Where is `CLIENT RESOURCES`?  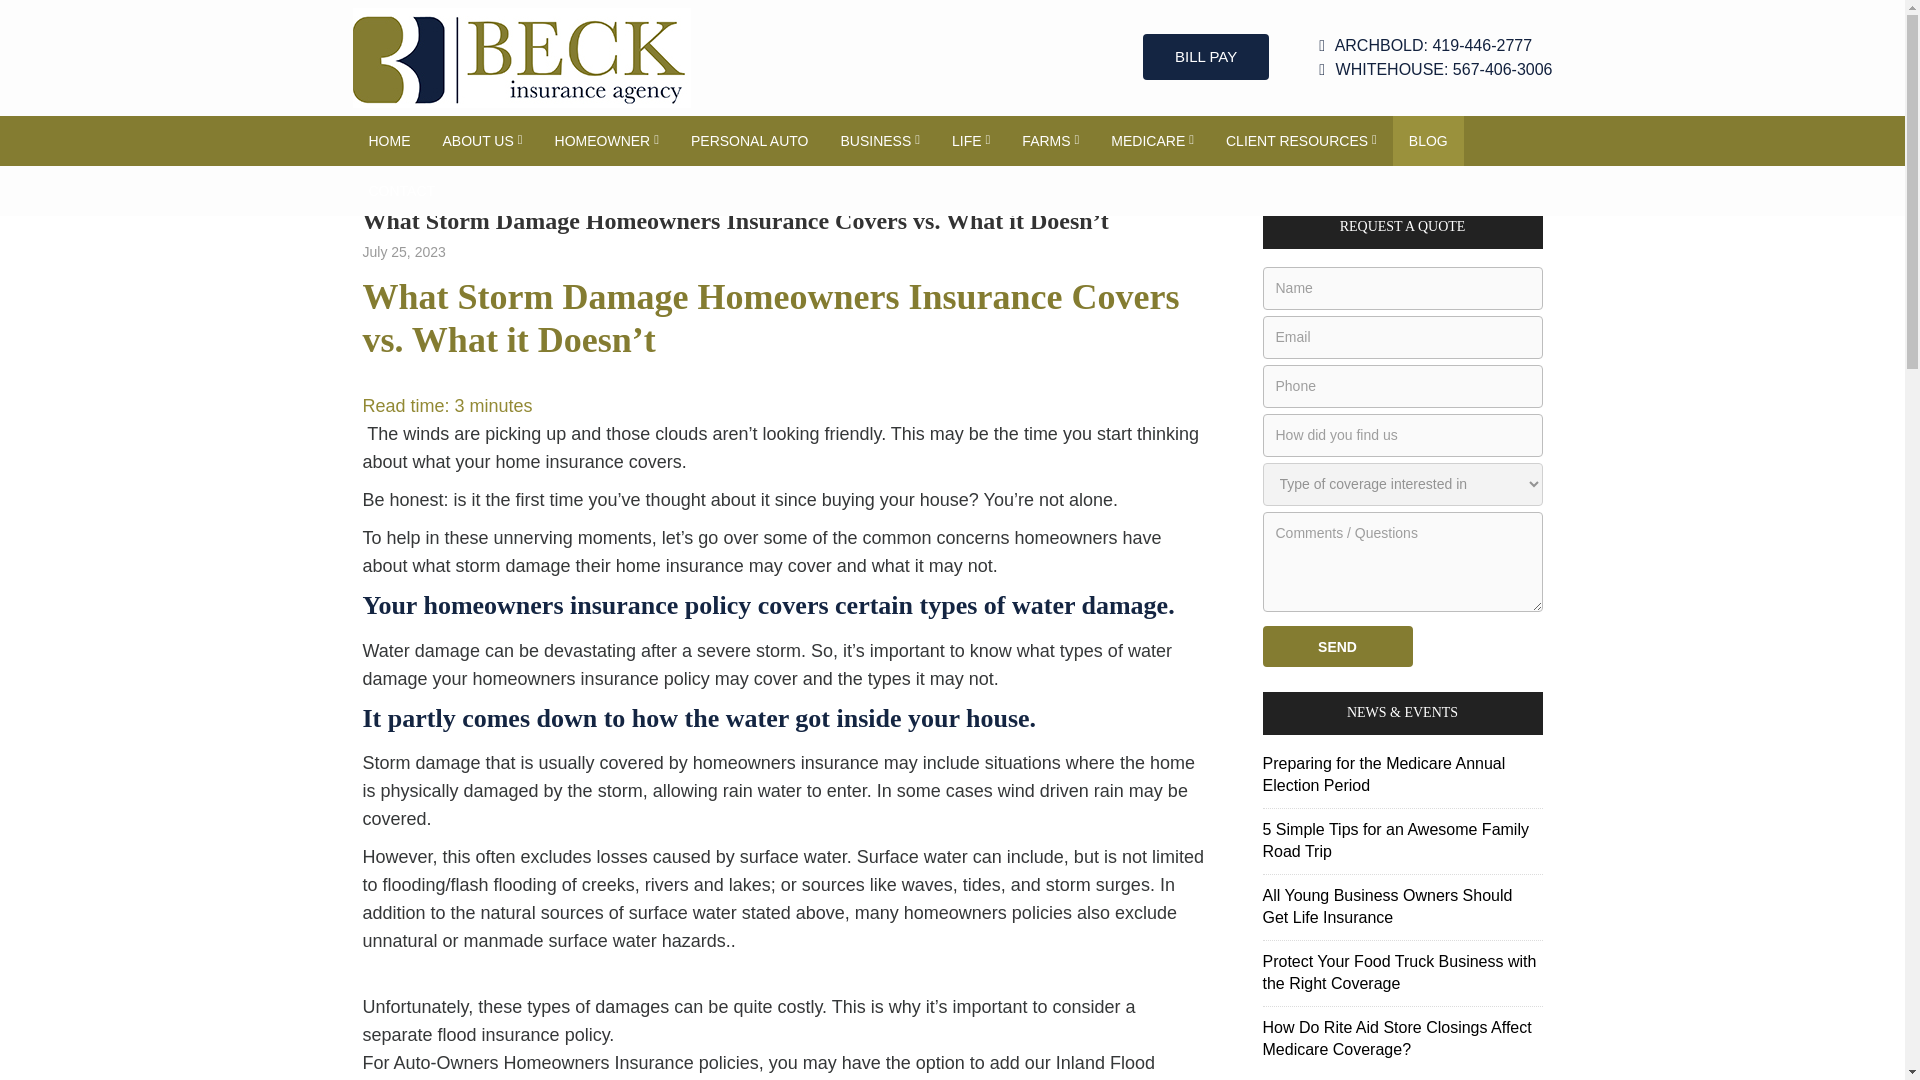 CLIENT RESOURCES is located at coordinates (1301, 140).